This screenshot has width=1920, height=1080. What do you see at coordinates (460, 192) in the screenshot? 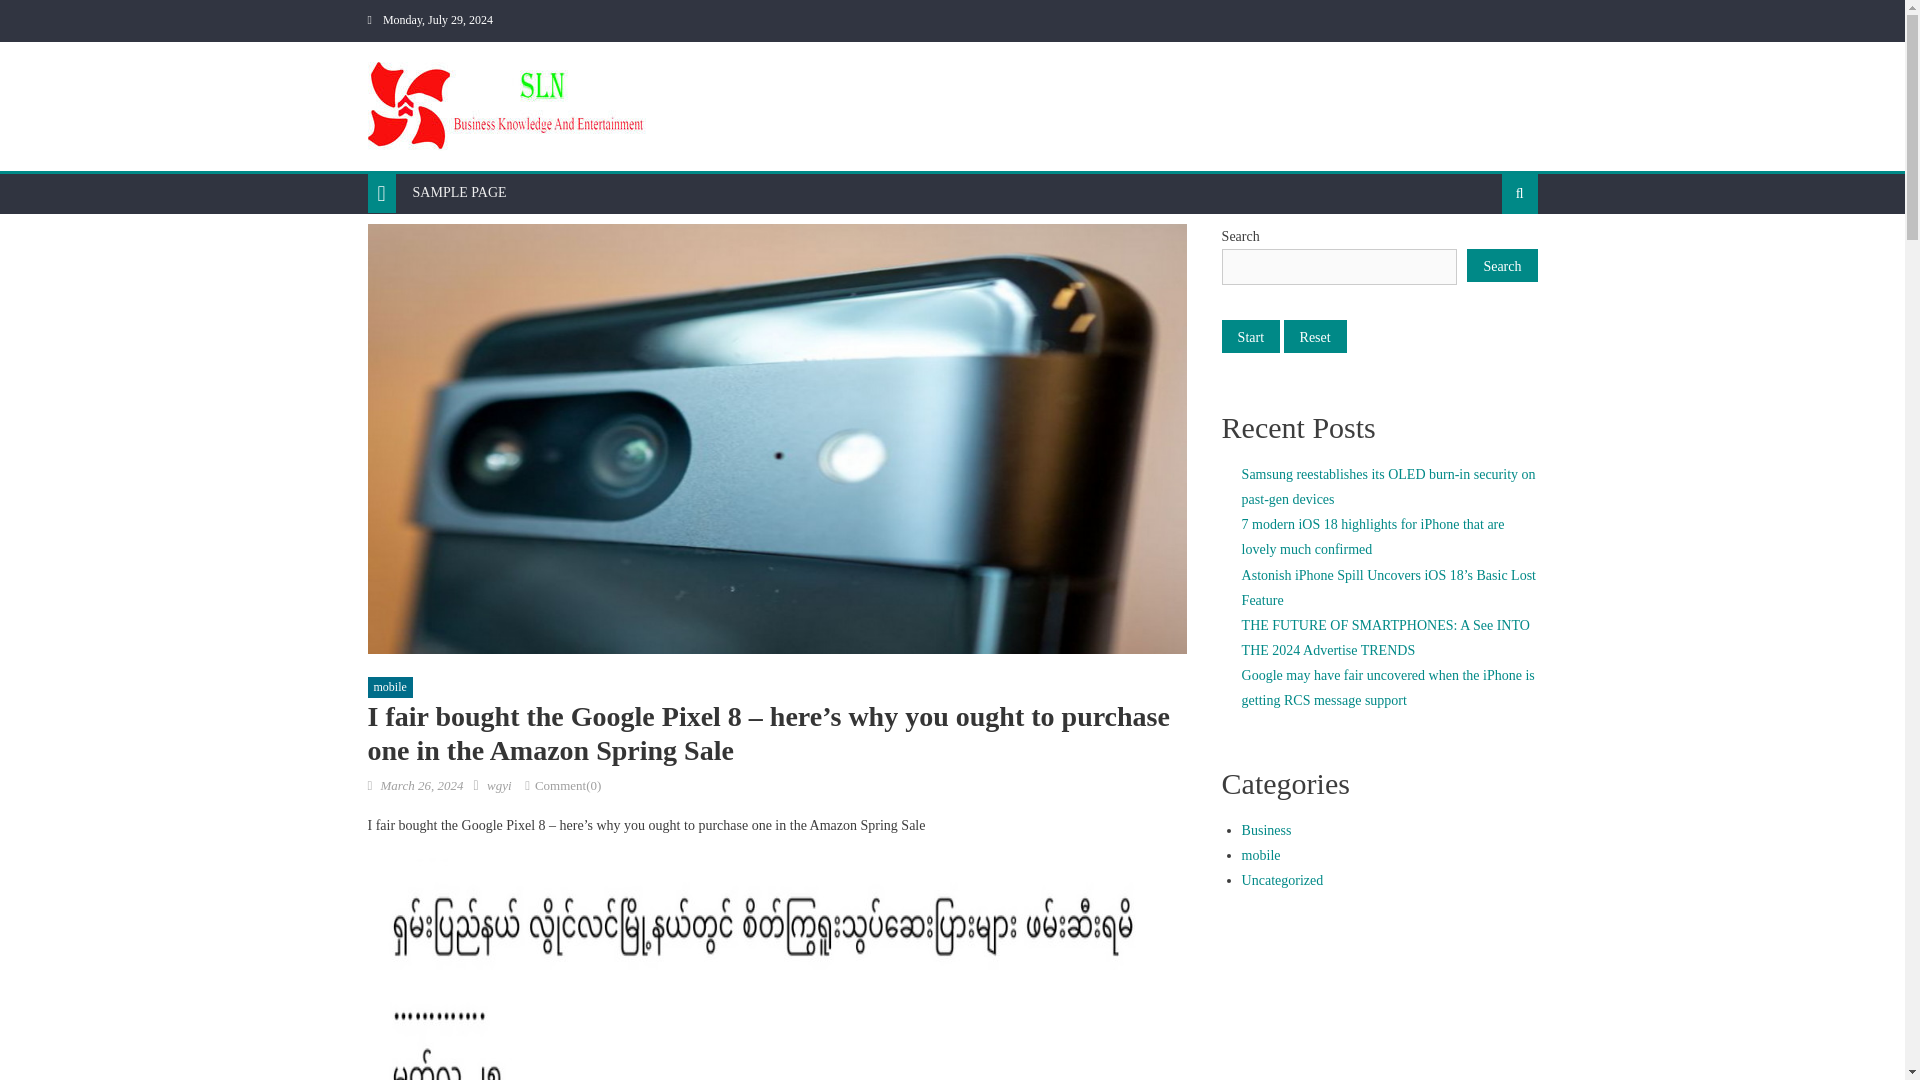
I see `SAMPLE PAGE` at bounding box center [460, 192].